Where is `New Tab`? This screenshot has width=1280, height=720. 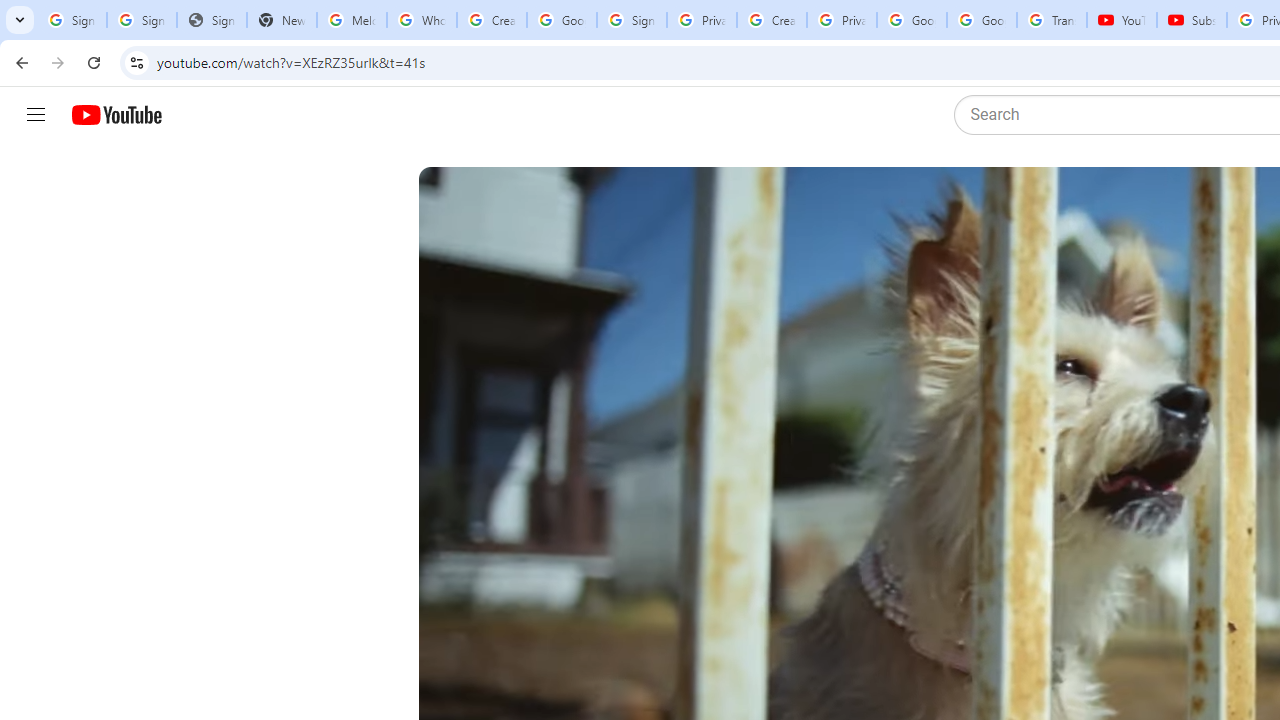
New Tab is located at coordinates (282, 20).